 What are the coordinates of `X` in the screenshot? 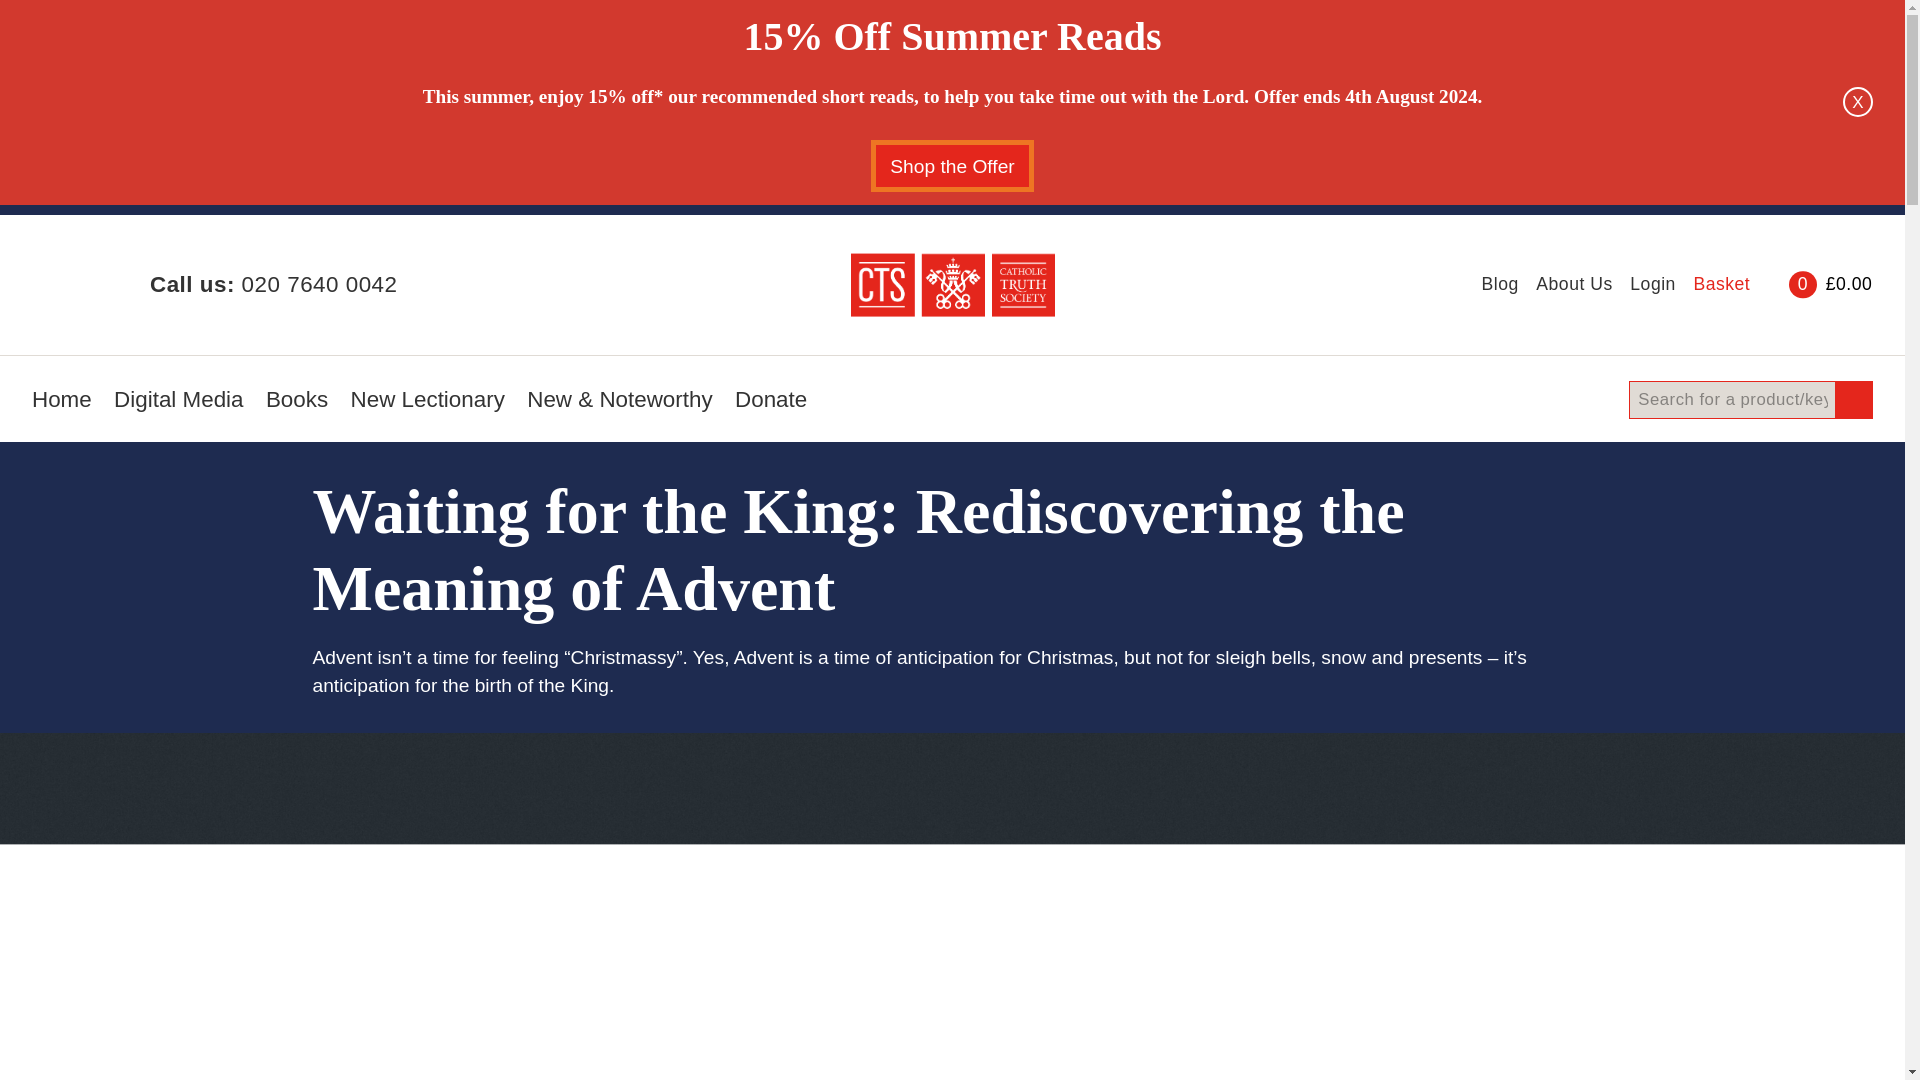 It's located at (1858, 102).